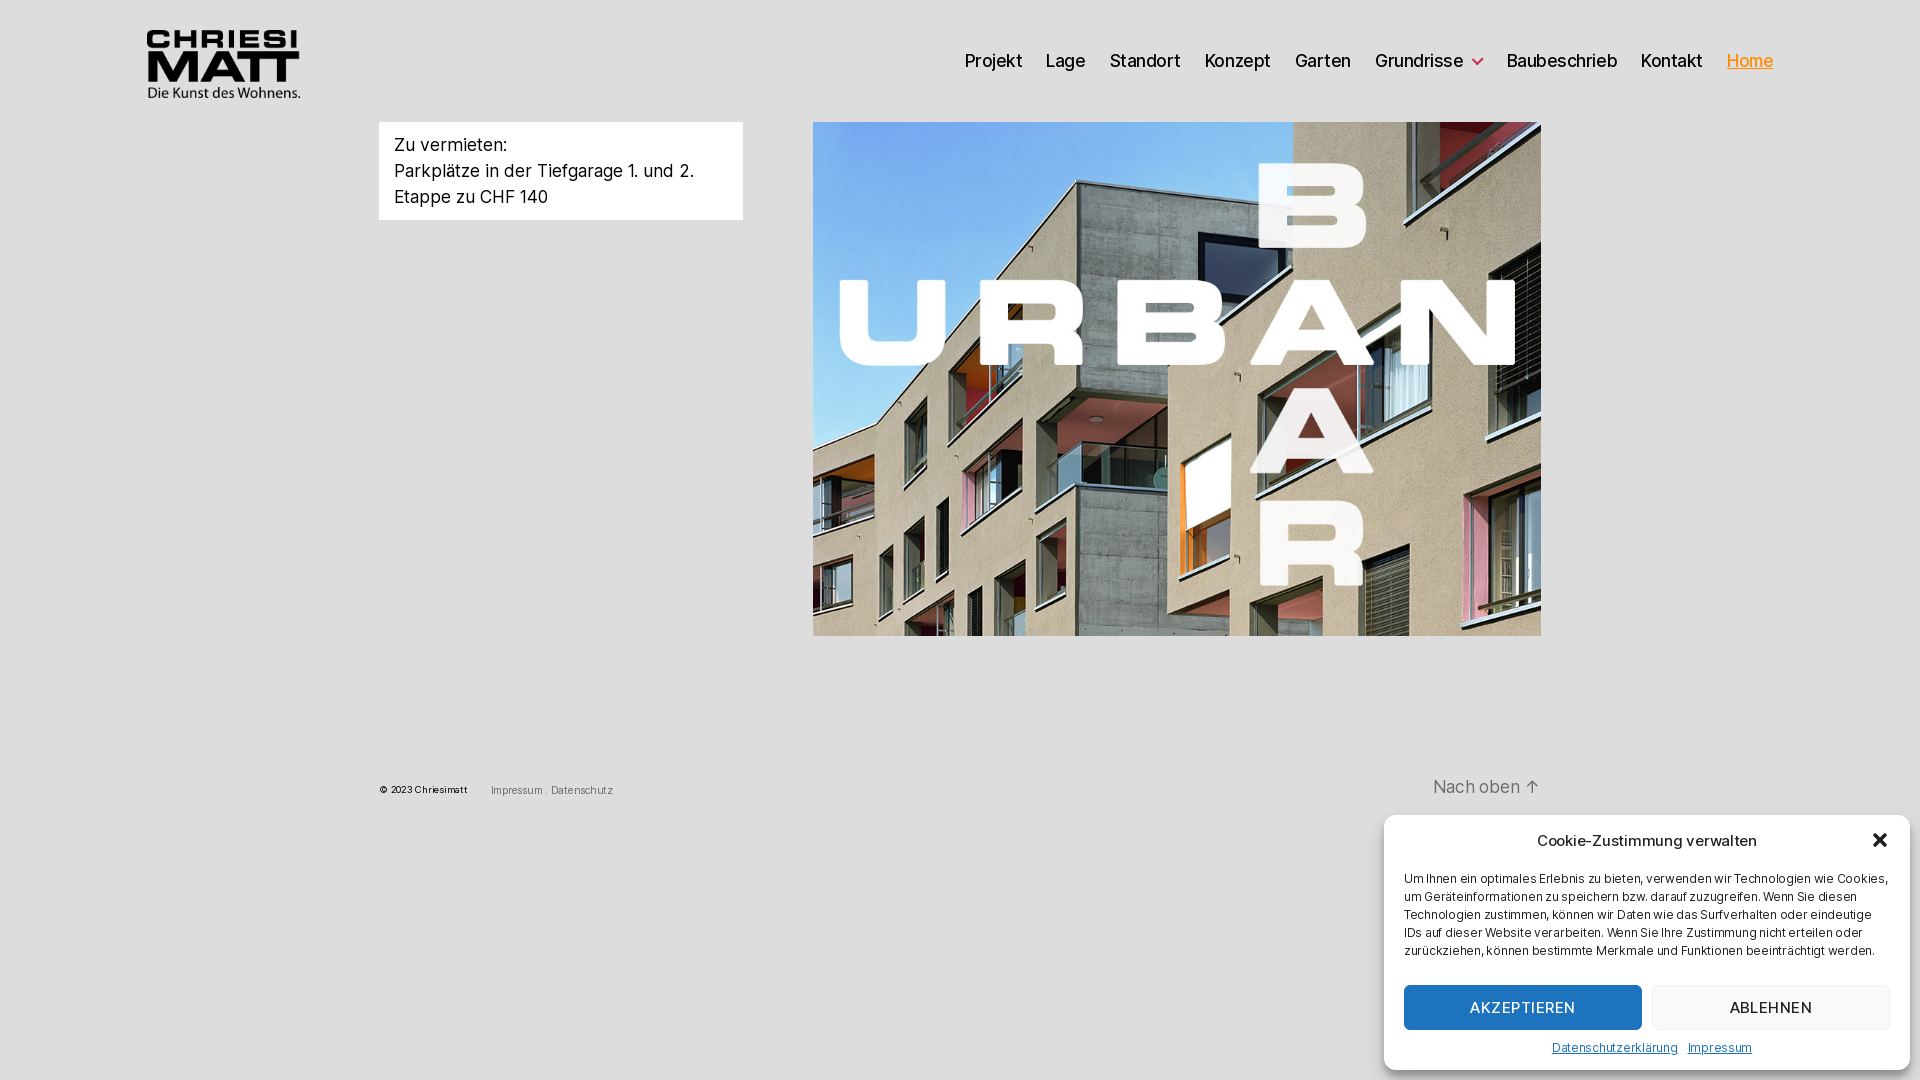  What do you see at coordinates (1146, 60) in the screenshot?
I see `Standort` at bounding box center [1146, 60].